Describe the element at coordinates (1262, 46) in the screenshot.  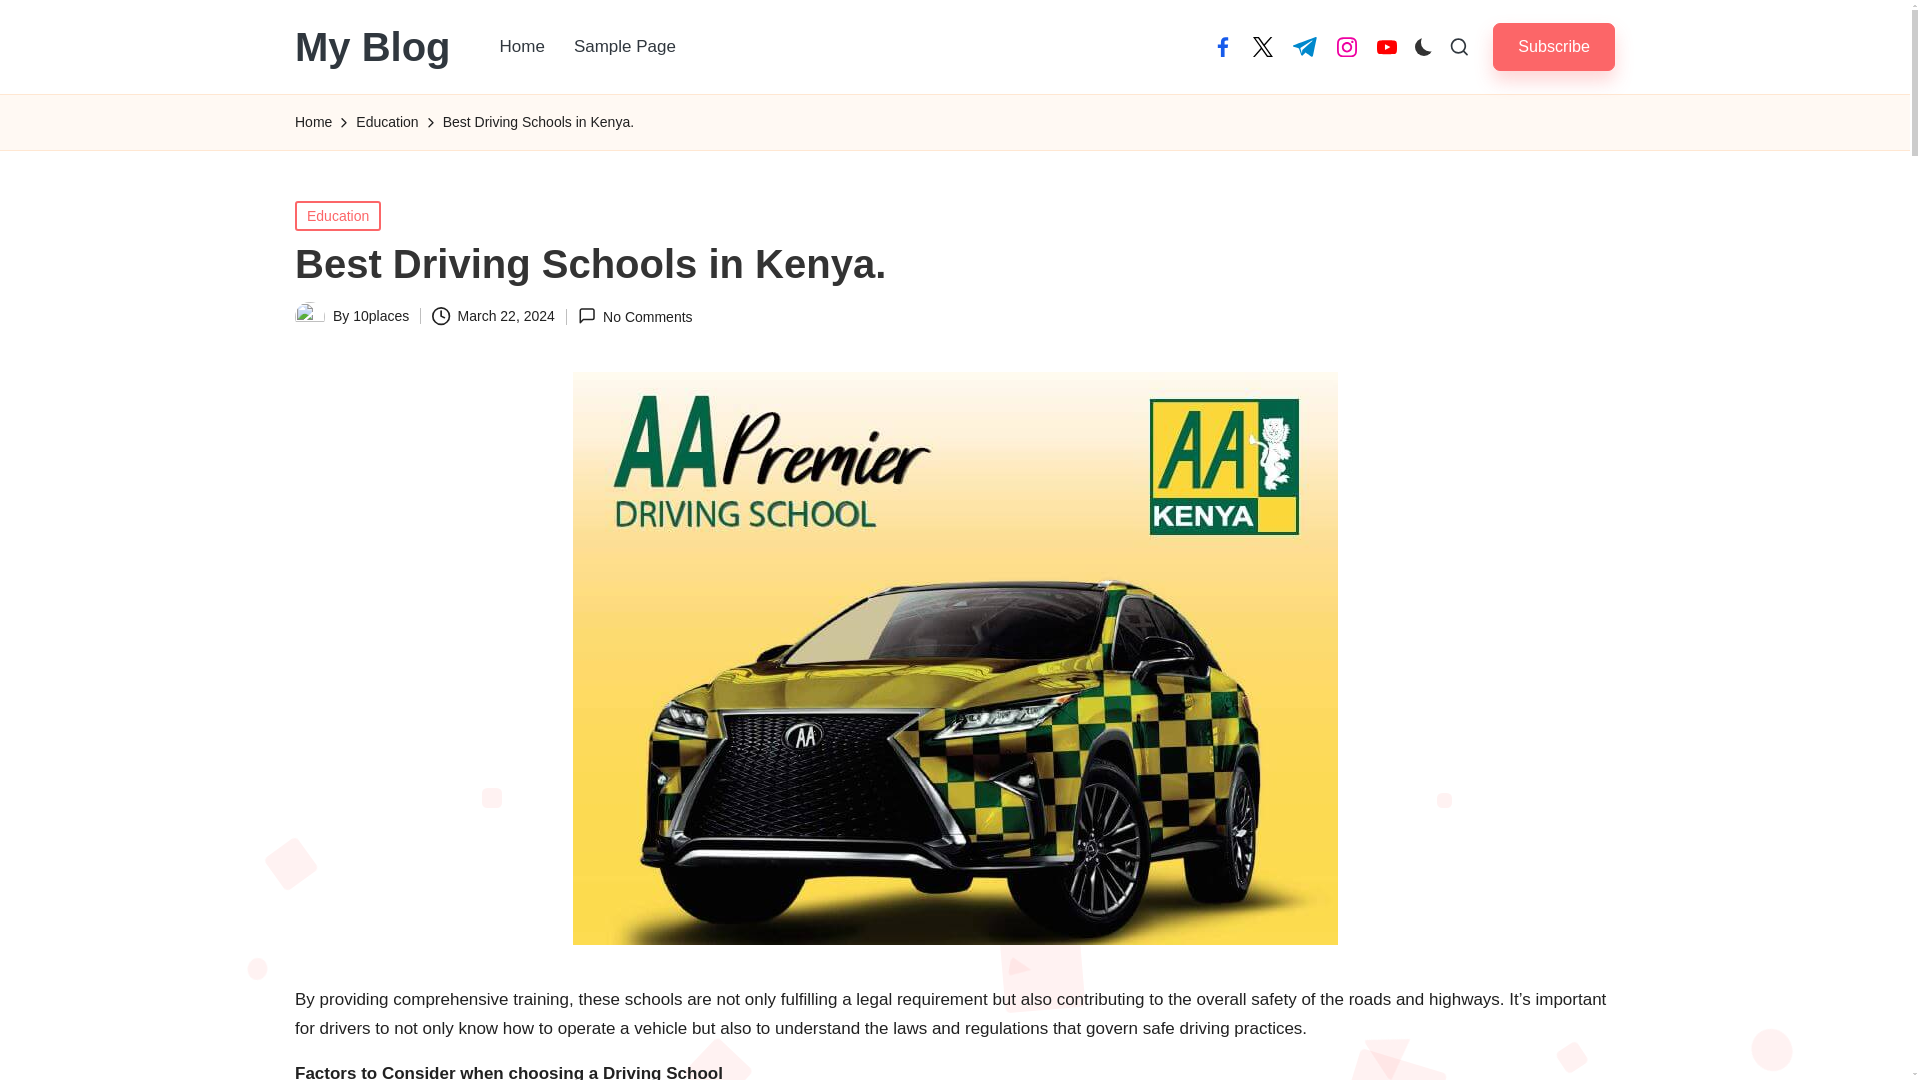
I see `twitter.com` at that location.